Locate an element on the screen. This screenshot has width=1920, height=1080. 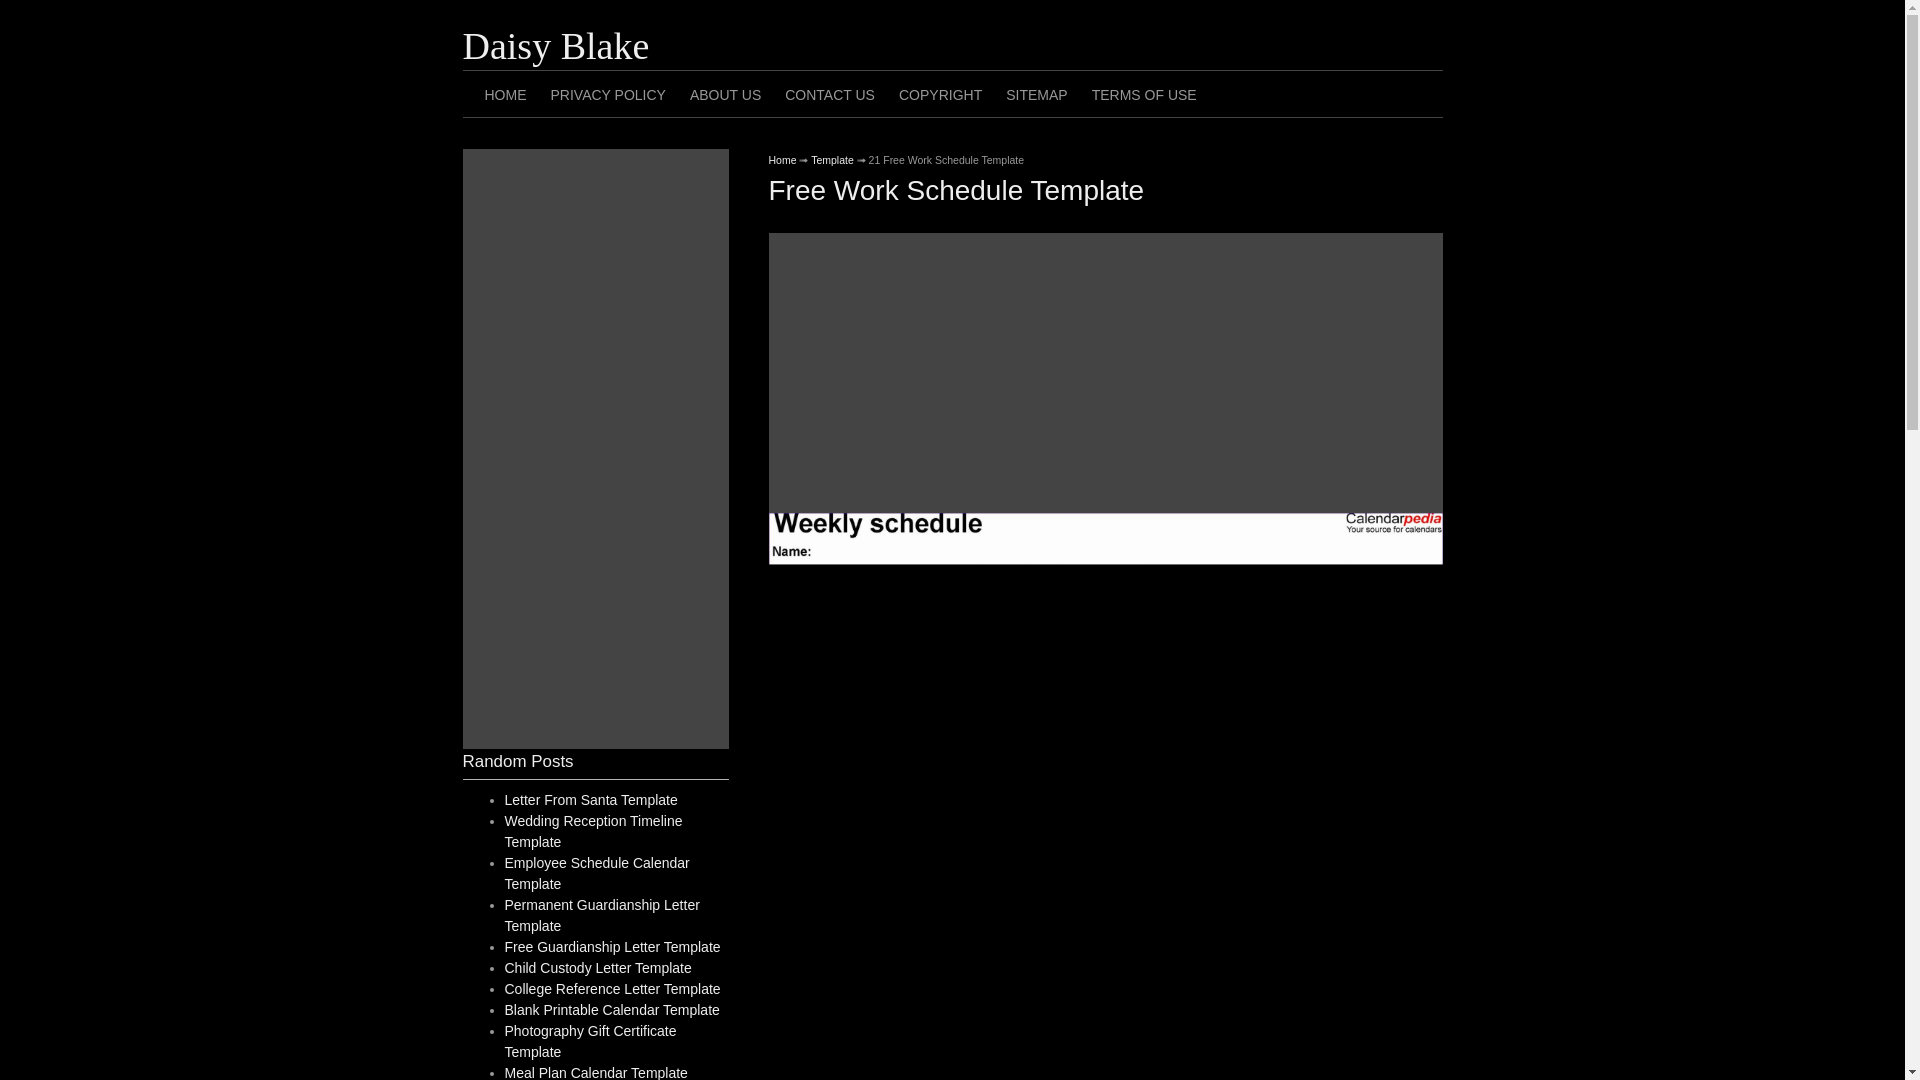
SITEMAP is located at coordinates (1036, 94).